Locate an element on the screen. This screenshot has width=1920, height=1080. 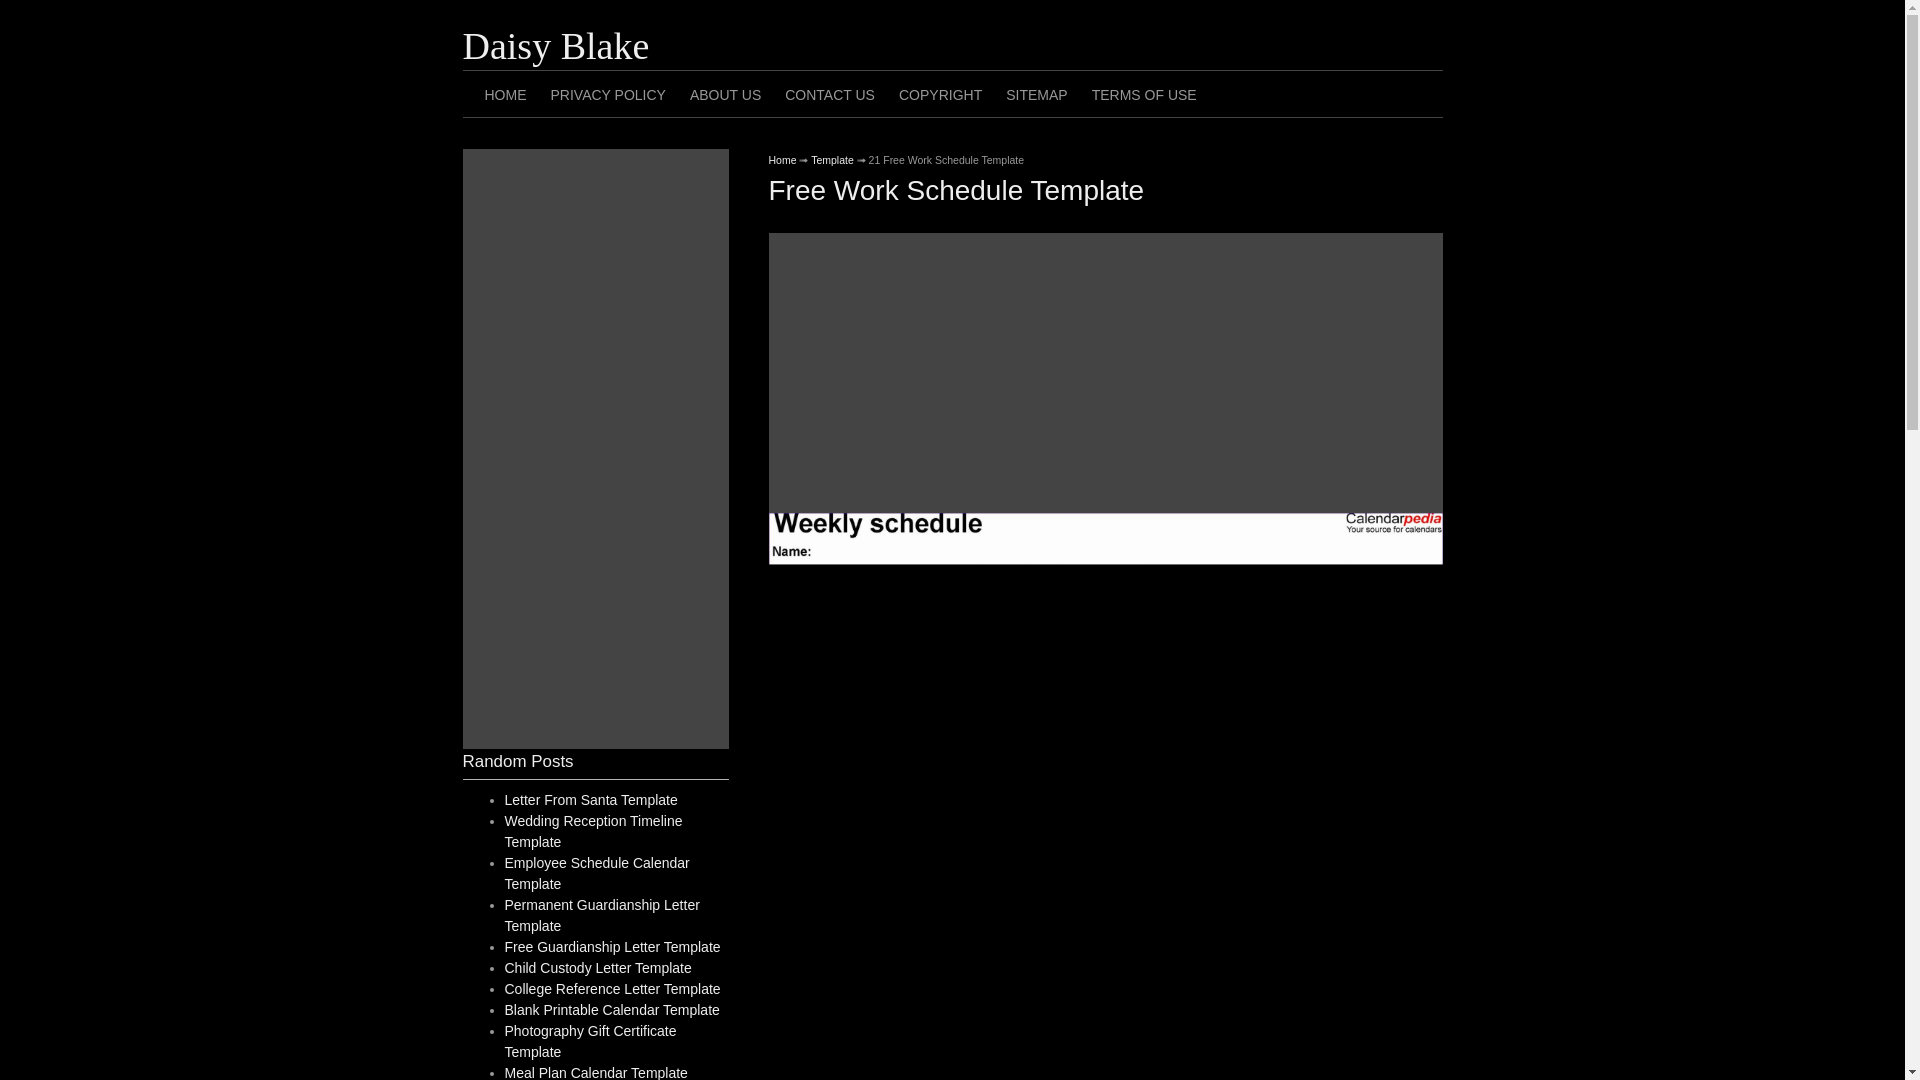
SITEMAP is located at coordinates (1036, 94).